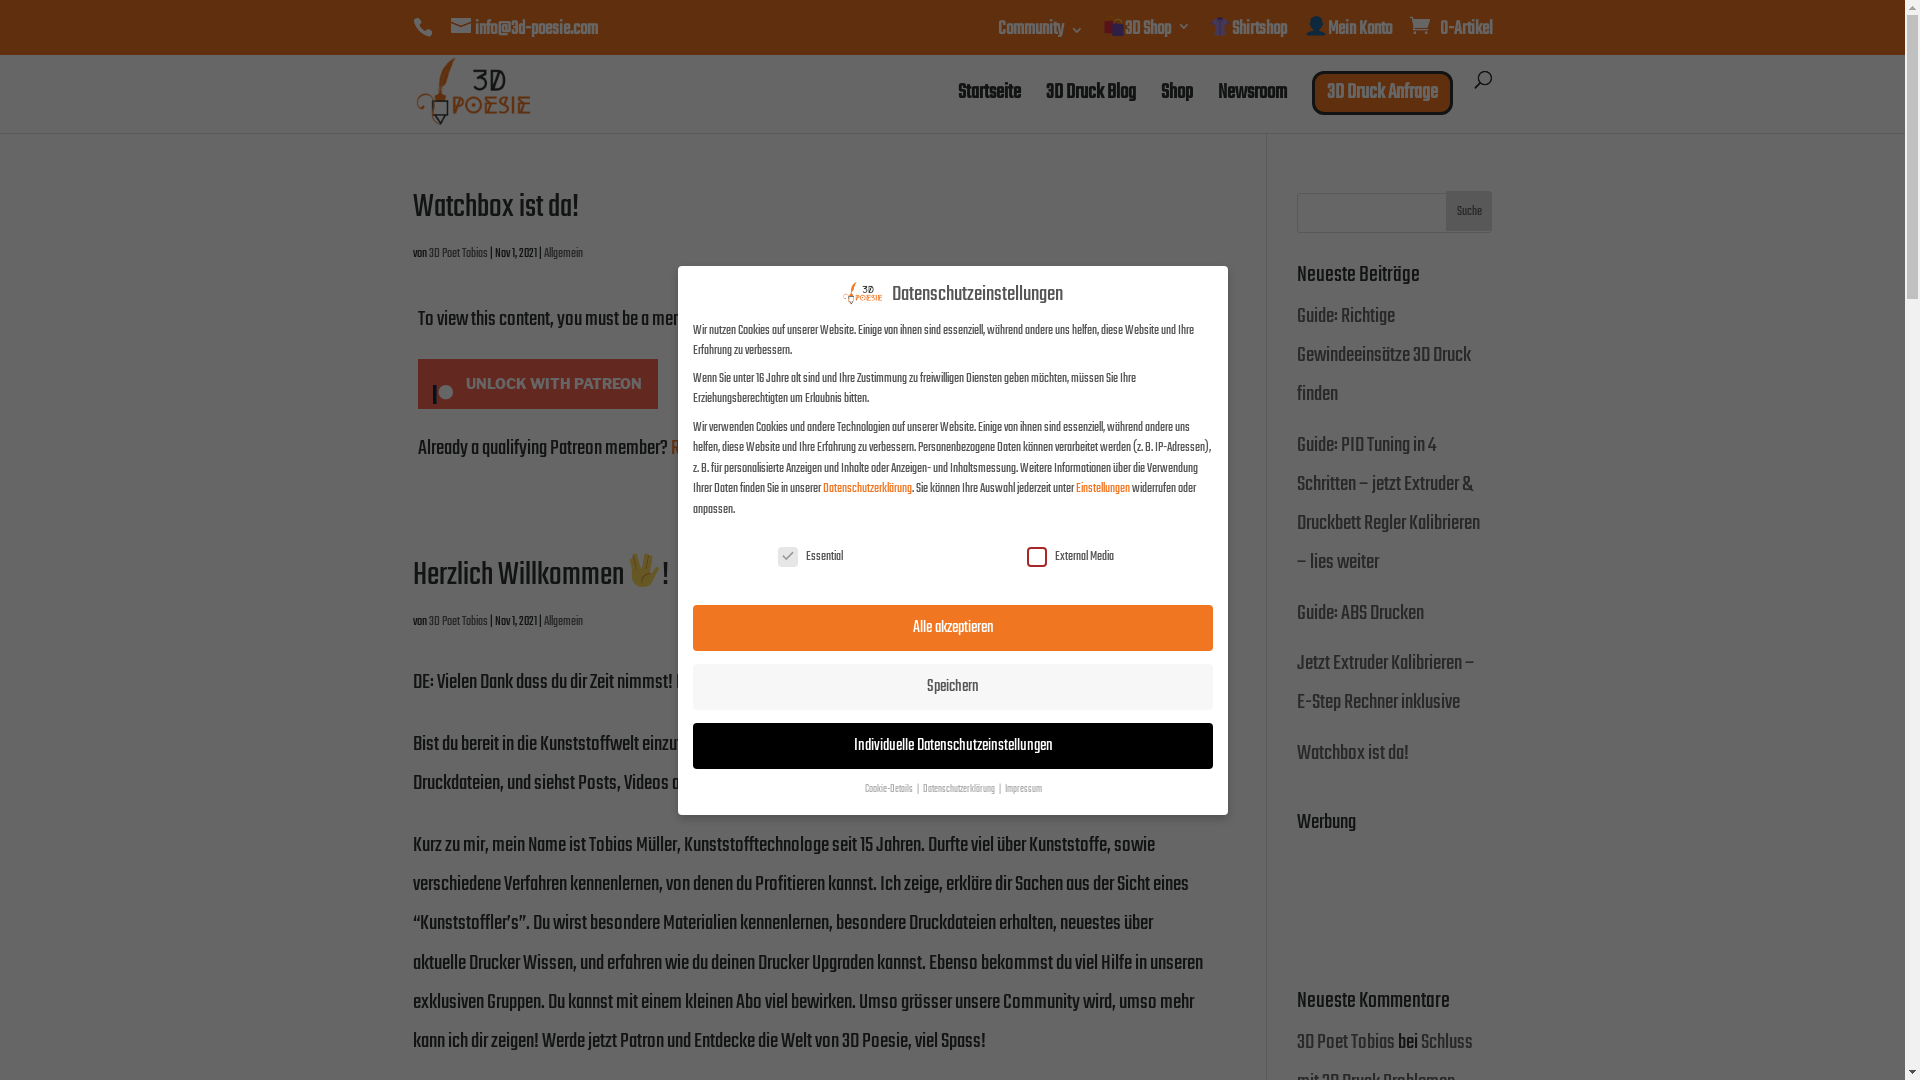  I want to click on Shop, so click(1176, 110).